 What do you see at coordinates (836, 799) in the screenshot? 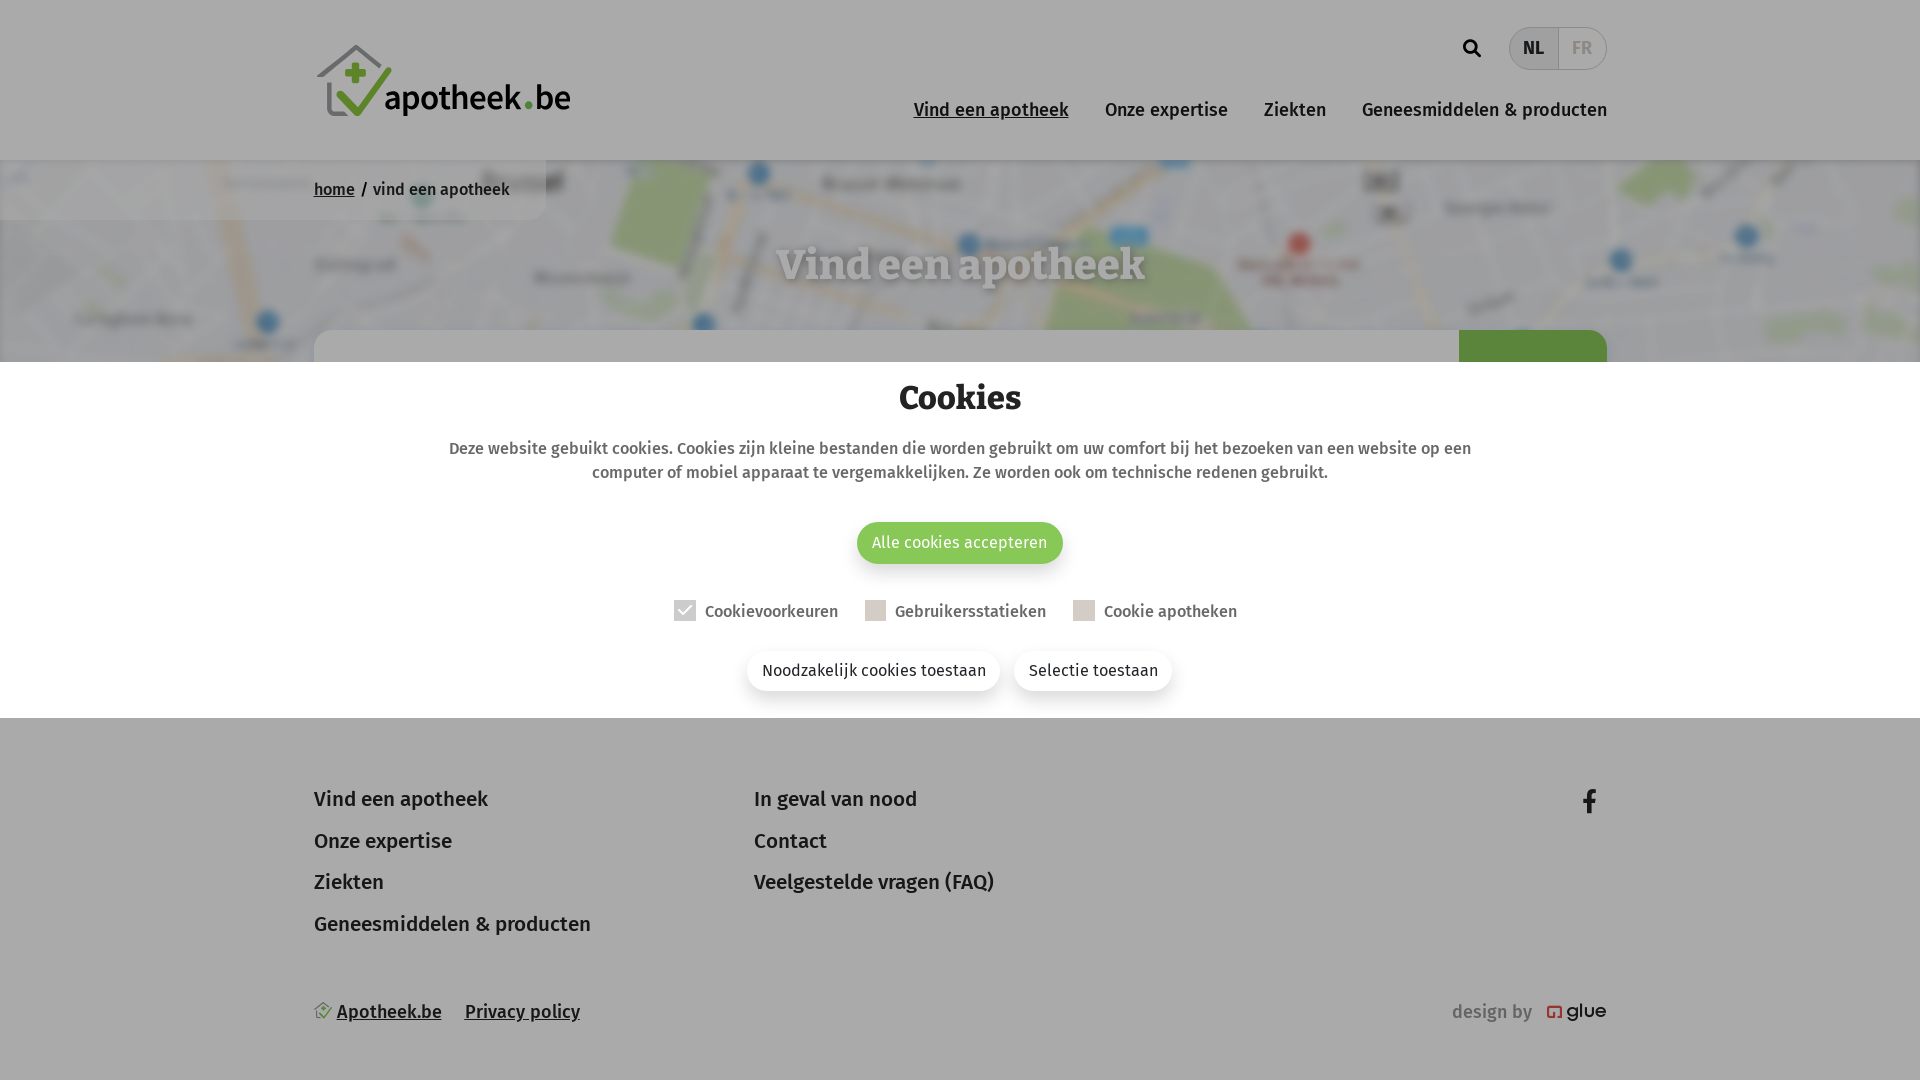
I see `In geval van nood` at bounding box center [836, 799].